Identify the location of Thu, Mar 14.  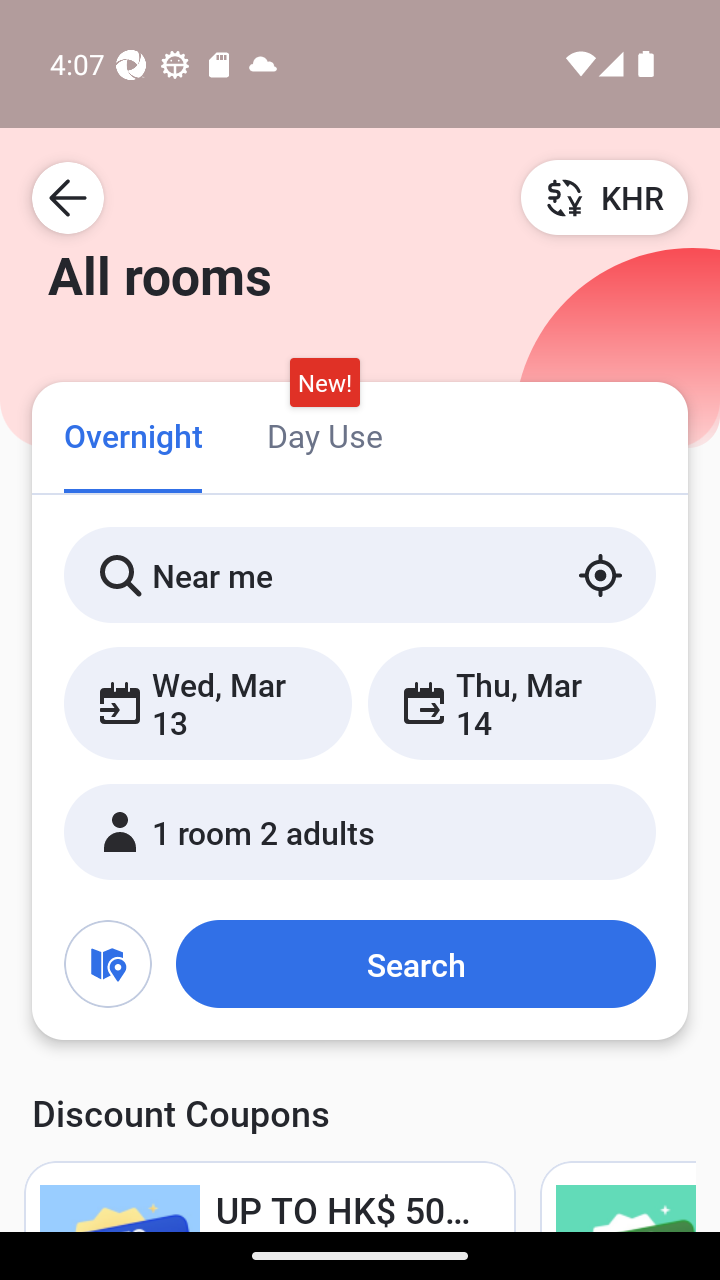
(511, 703).